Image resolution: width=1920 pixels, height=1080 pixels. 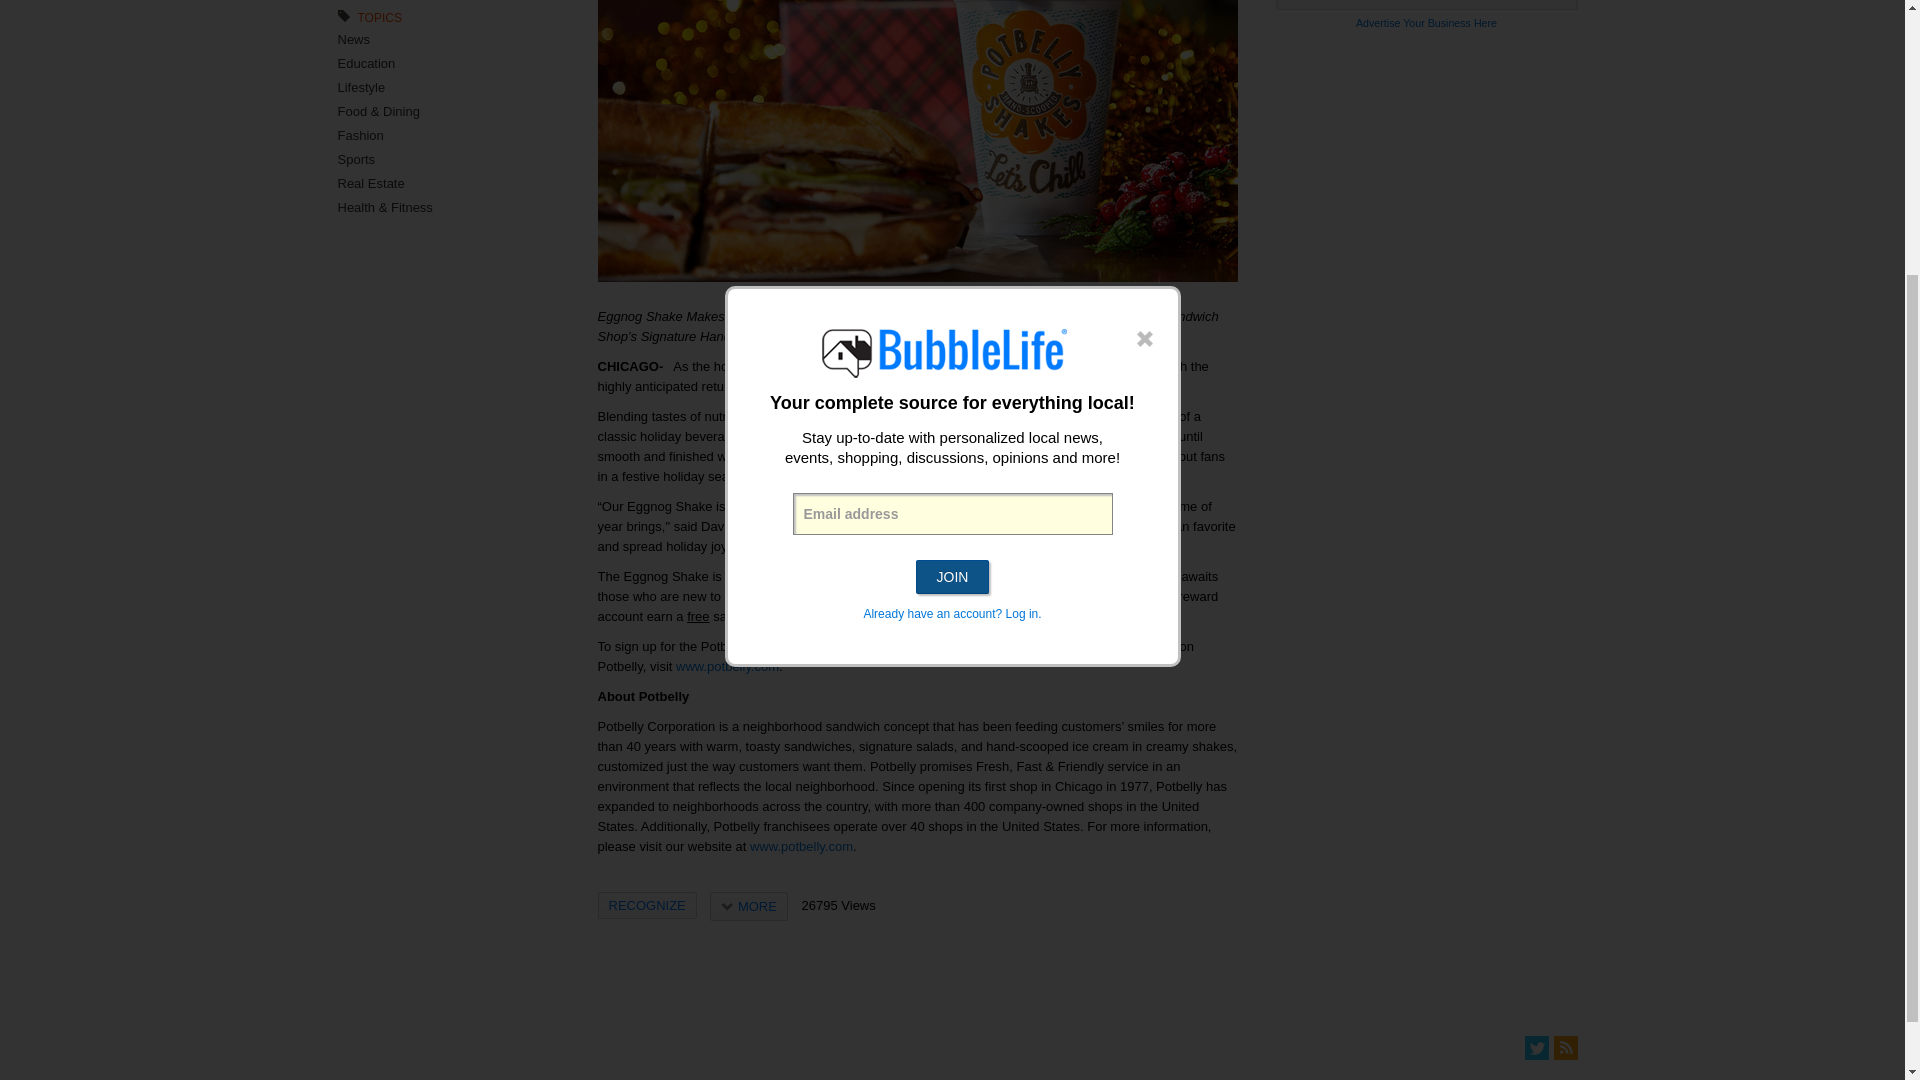 I want to click on Join, so click(x=952, y=200).